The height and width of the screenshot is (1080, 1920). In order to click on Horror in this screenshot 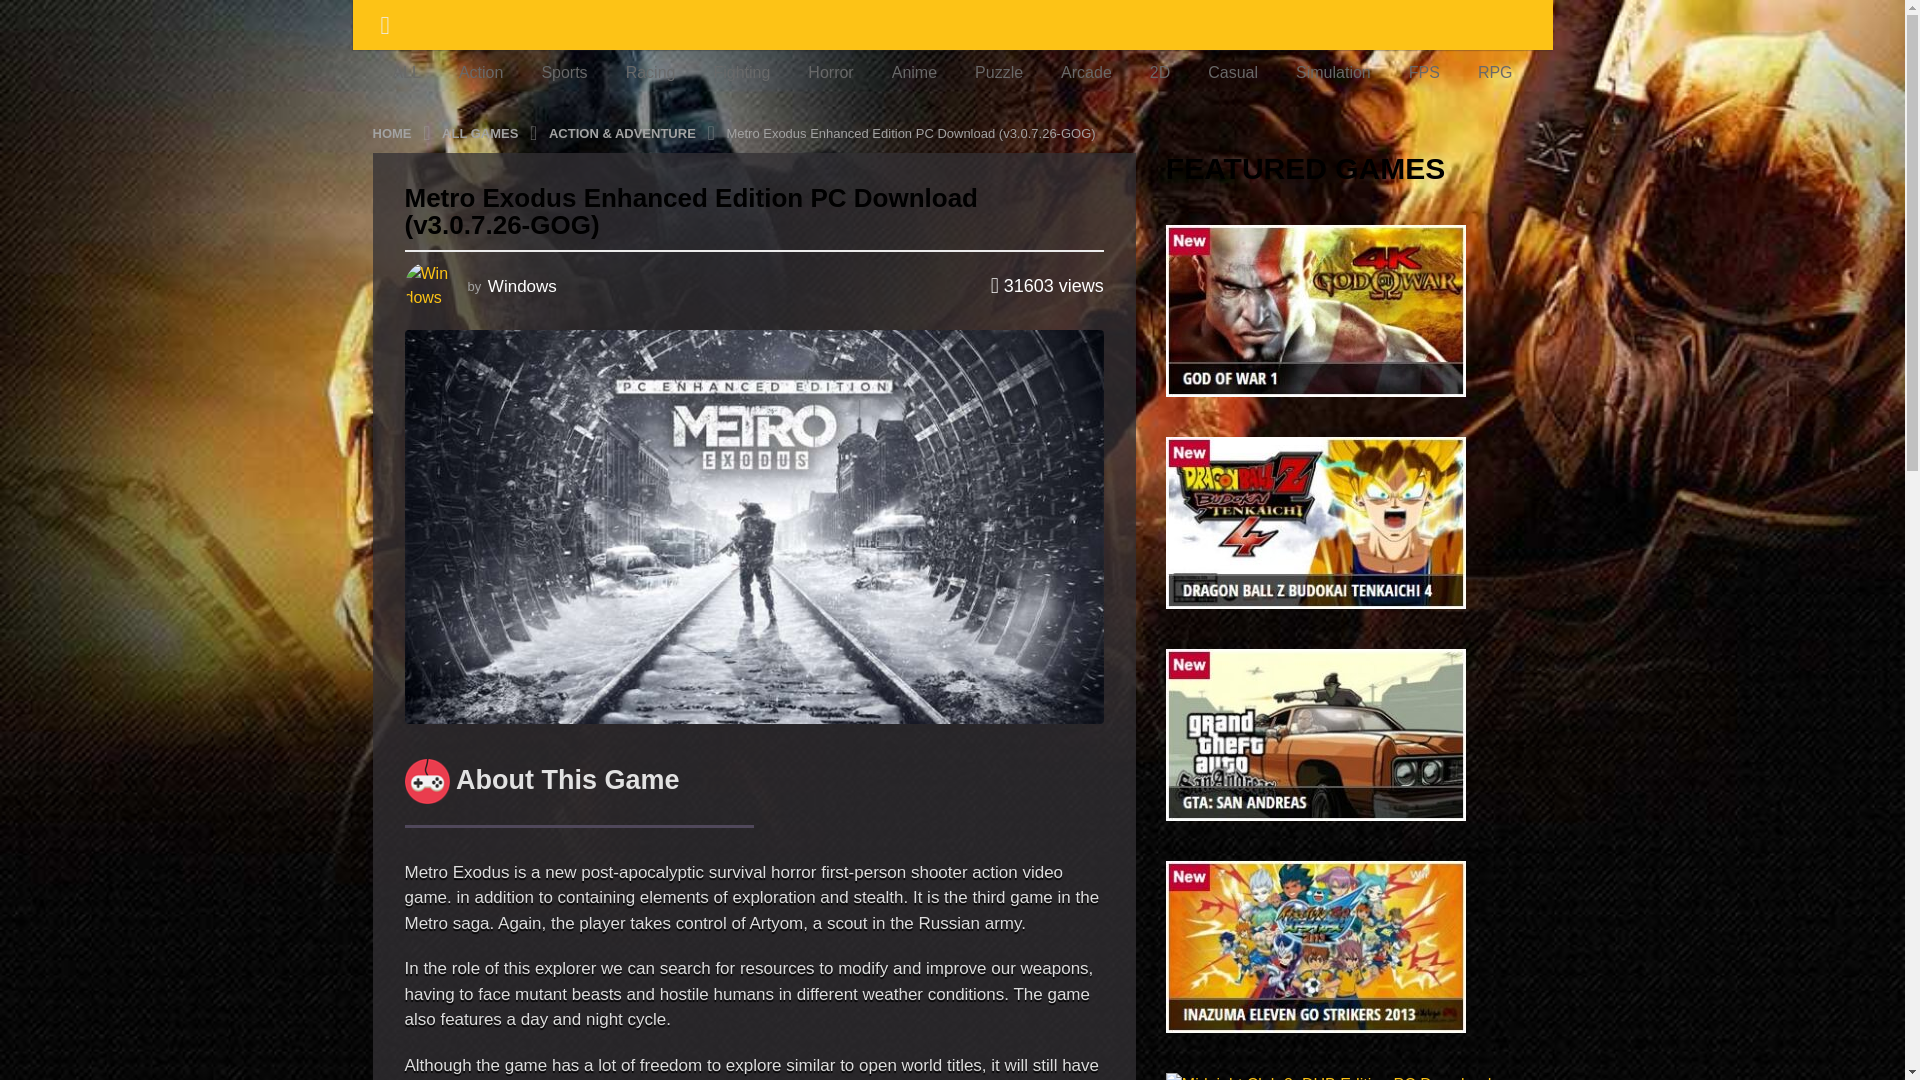, I will do `click(830, 72)`.